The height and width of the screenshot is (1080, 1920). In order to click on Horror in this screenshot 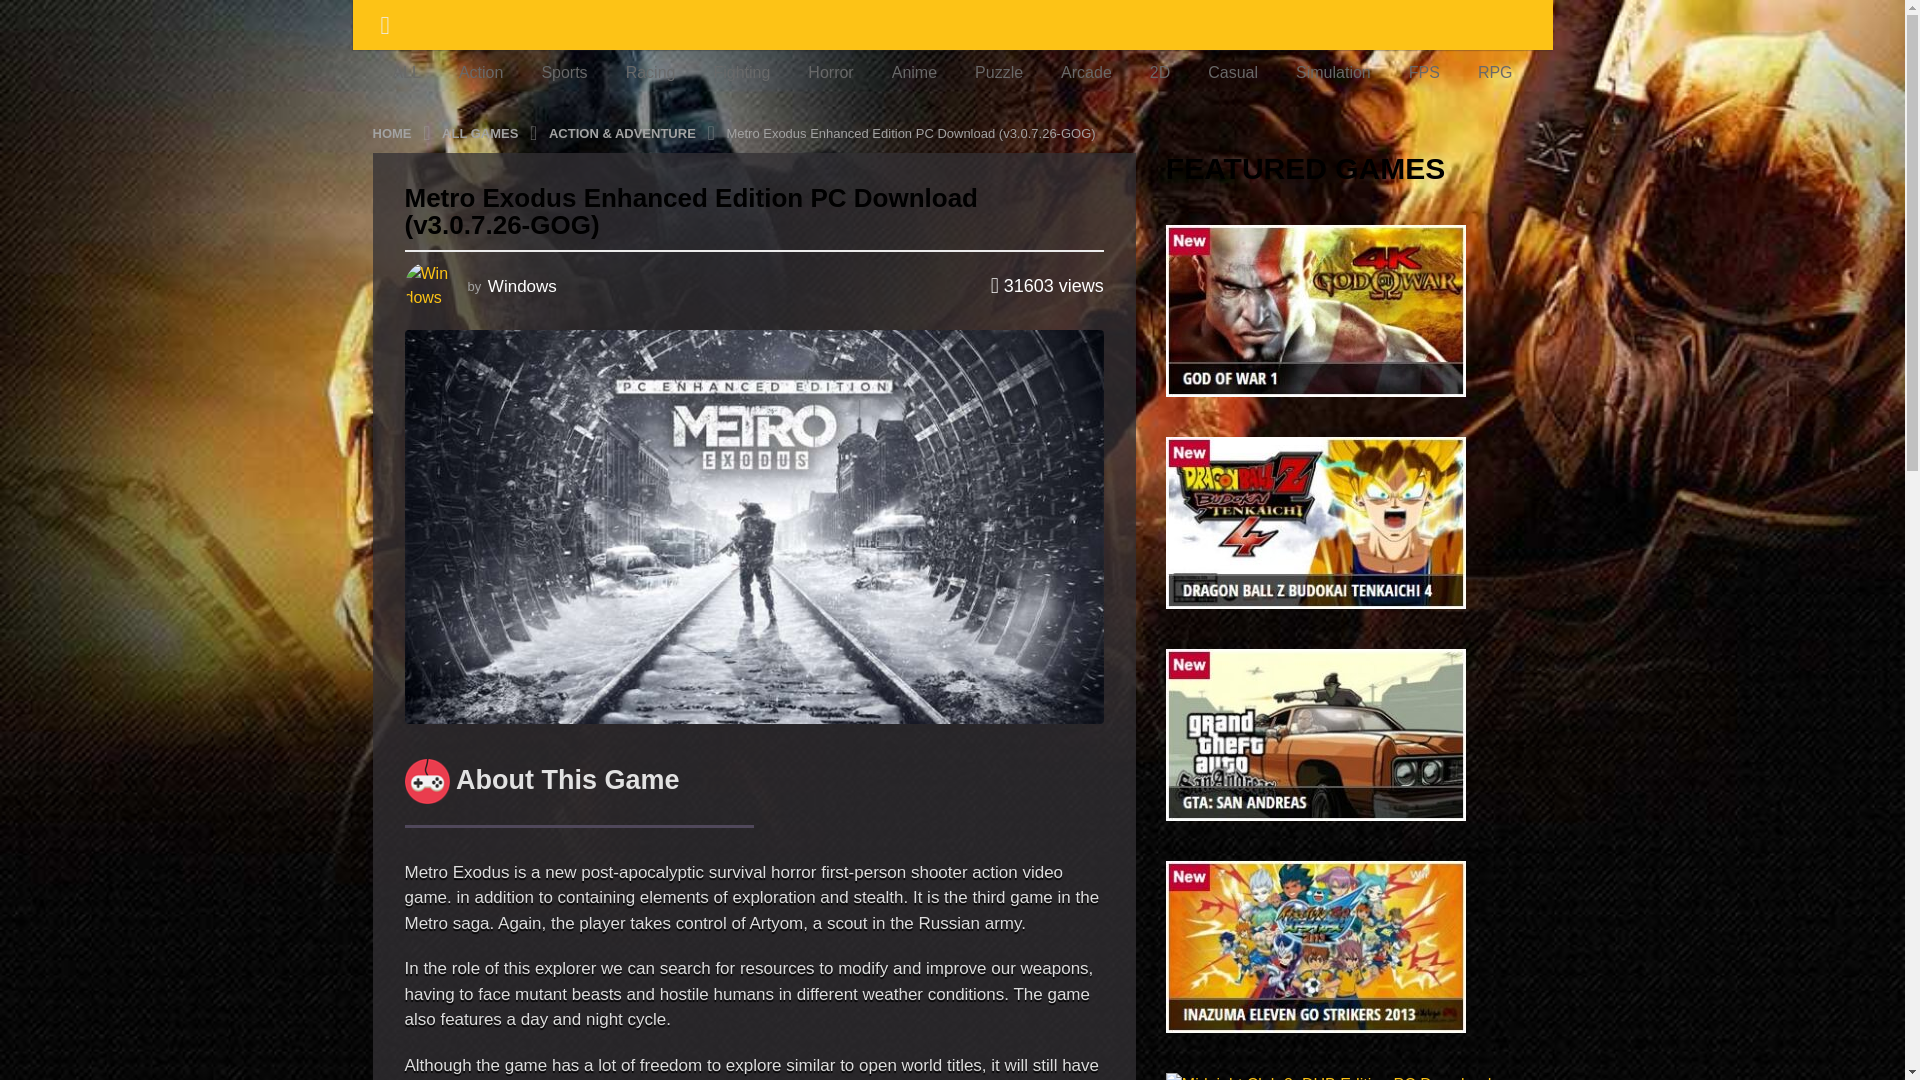, I will do `click(830, 72)`.